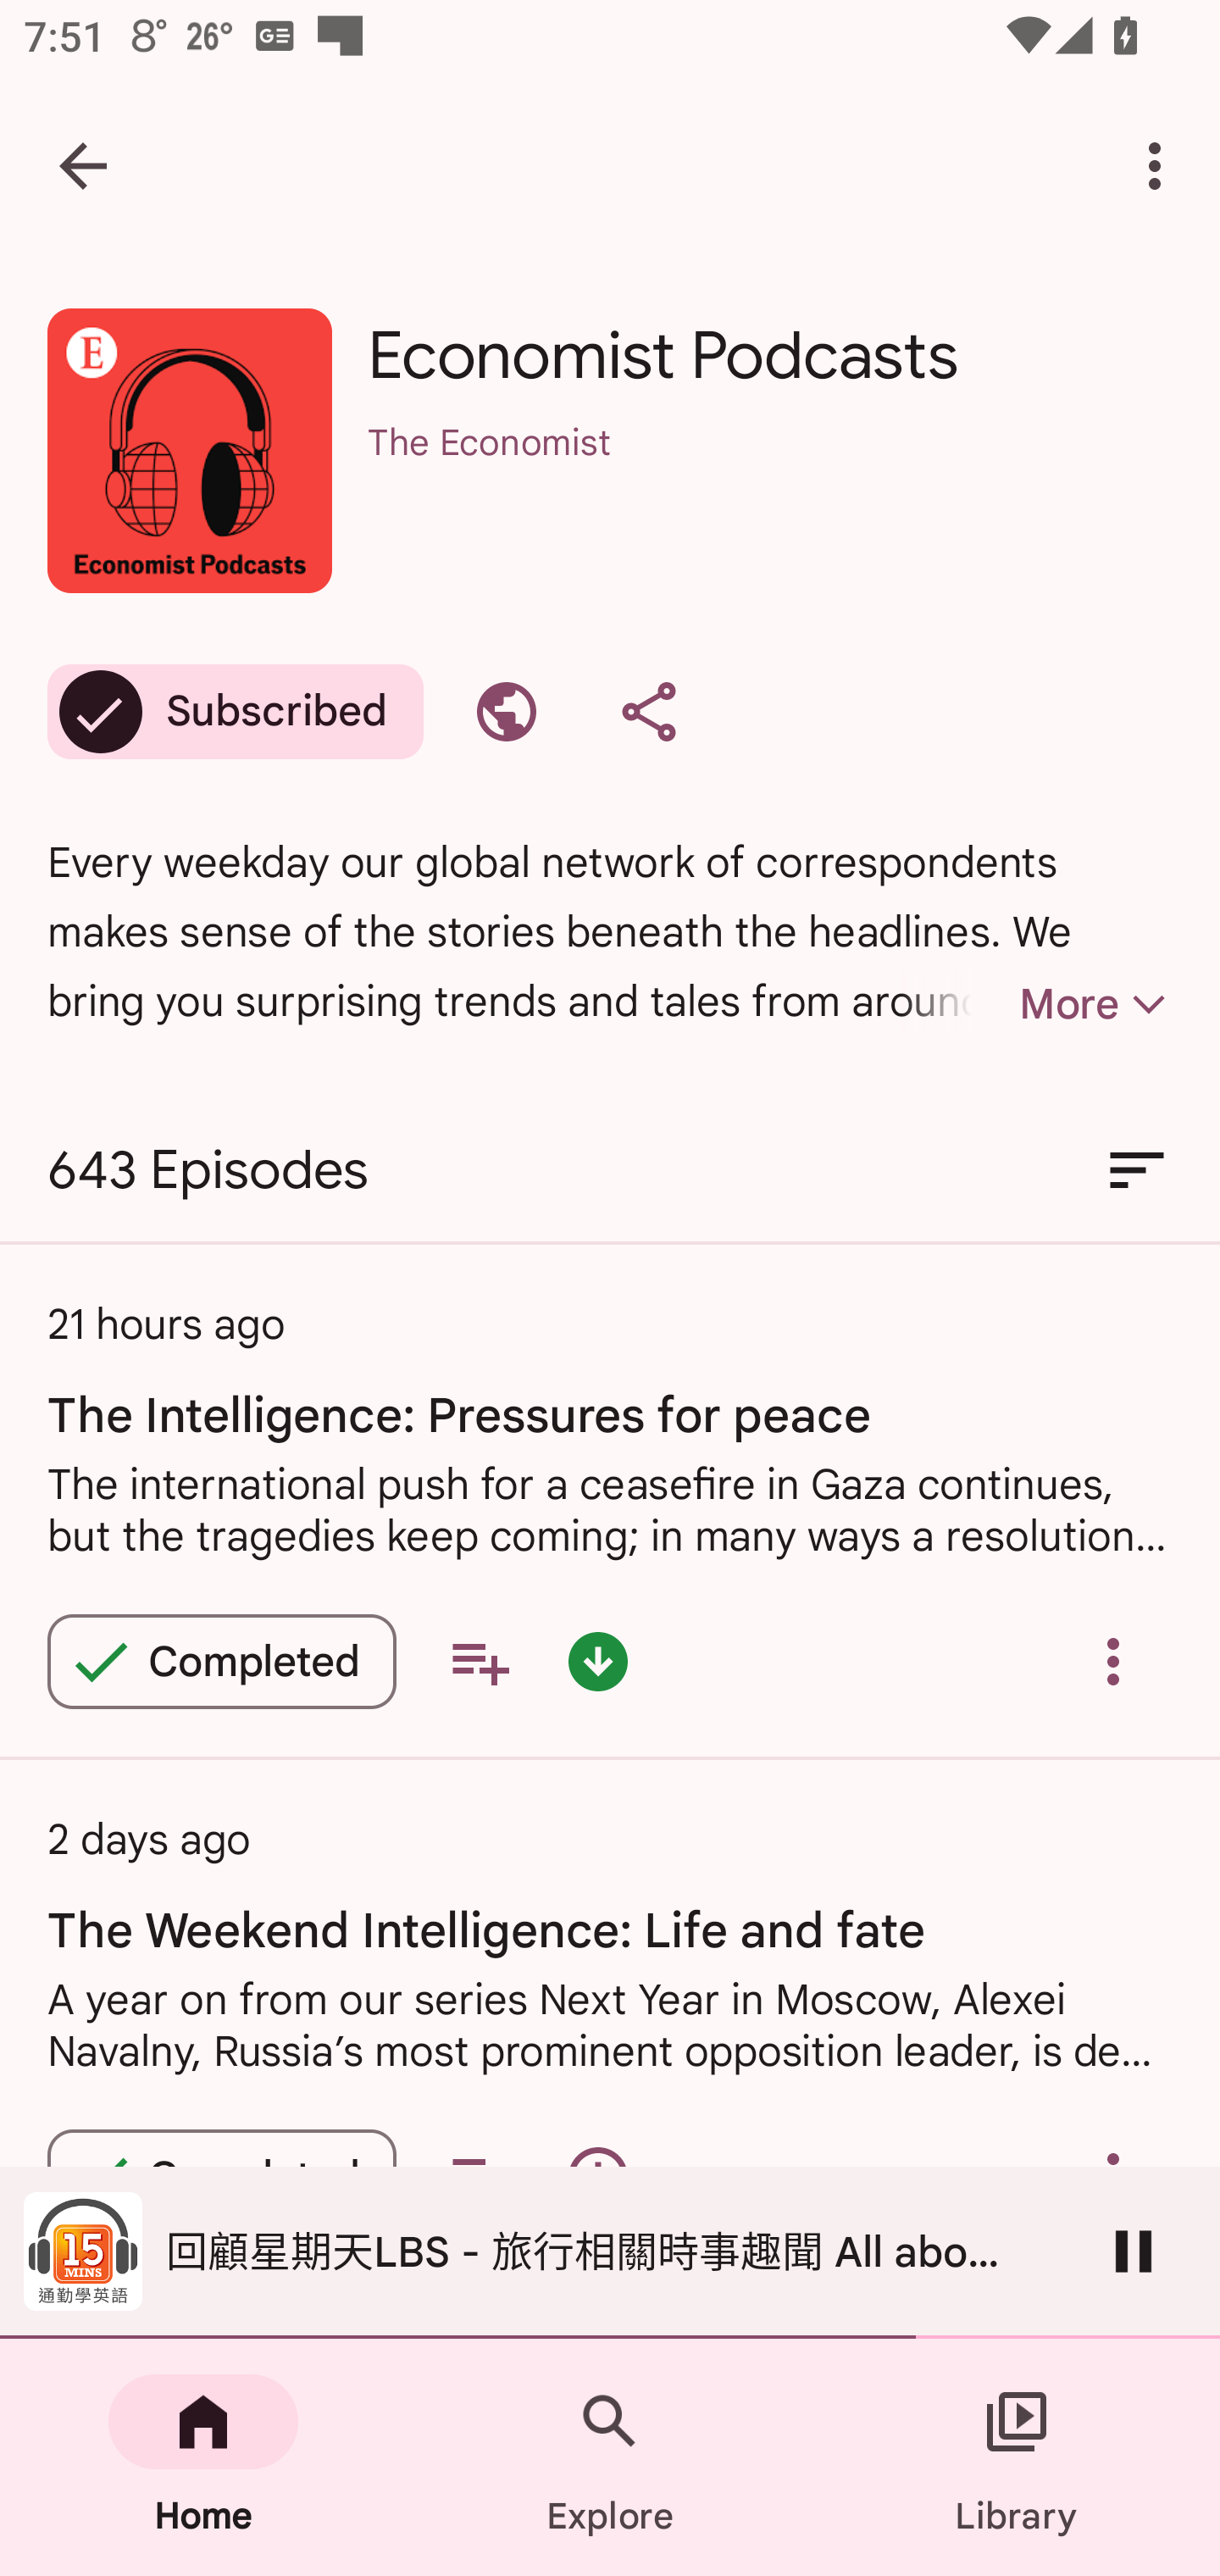 This screenshot has height=2576, width=1220. Describe the element at coordinates (1137, 1171) in the screenshot. I see `Sort` at that location.